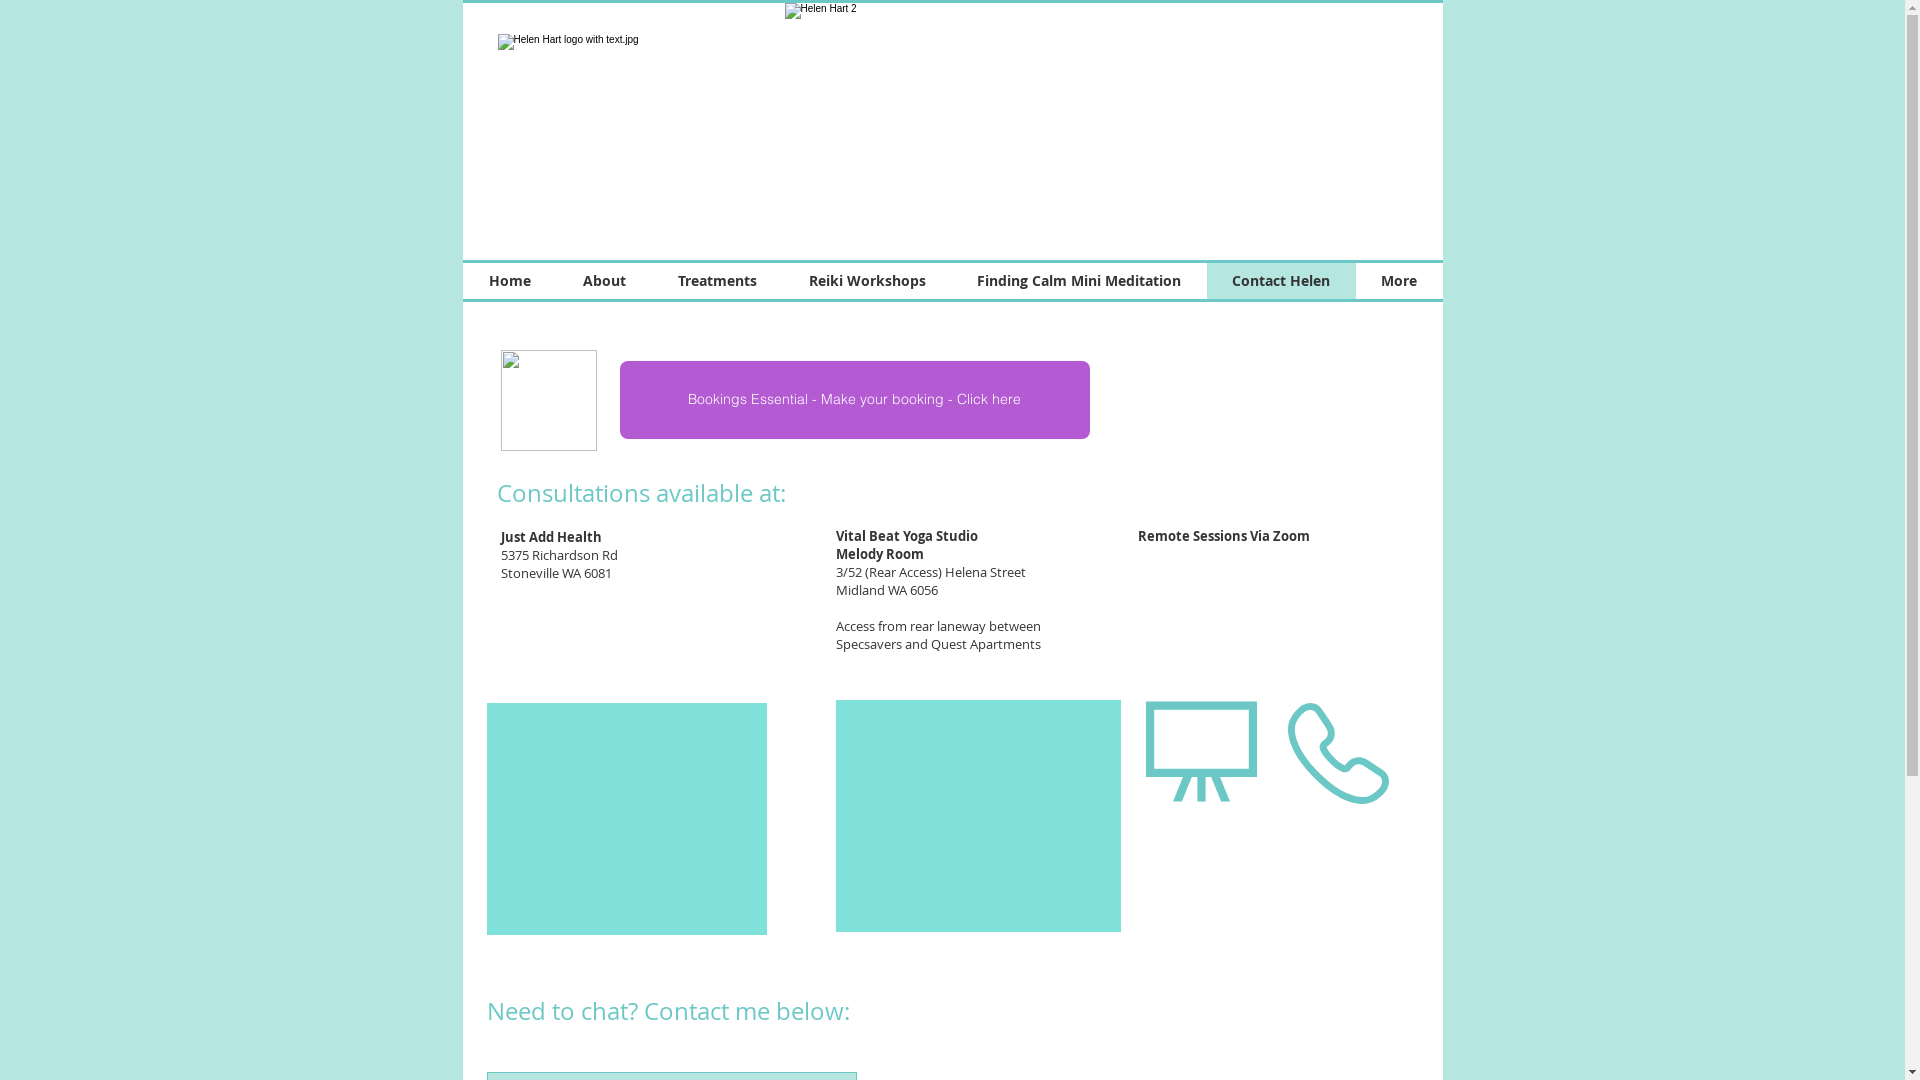 The height and width of the screenshot is (1080, 1920). What do you see at coordinates (1080, 281) in the screenshot?
I see `Finding Calm Mini Meditation` at bounding box center [1080, 281].